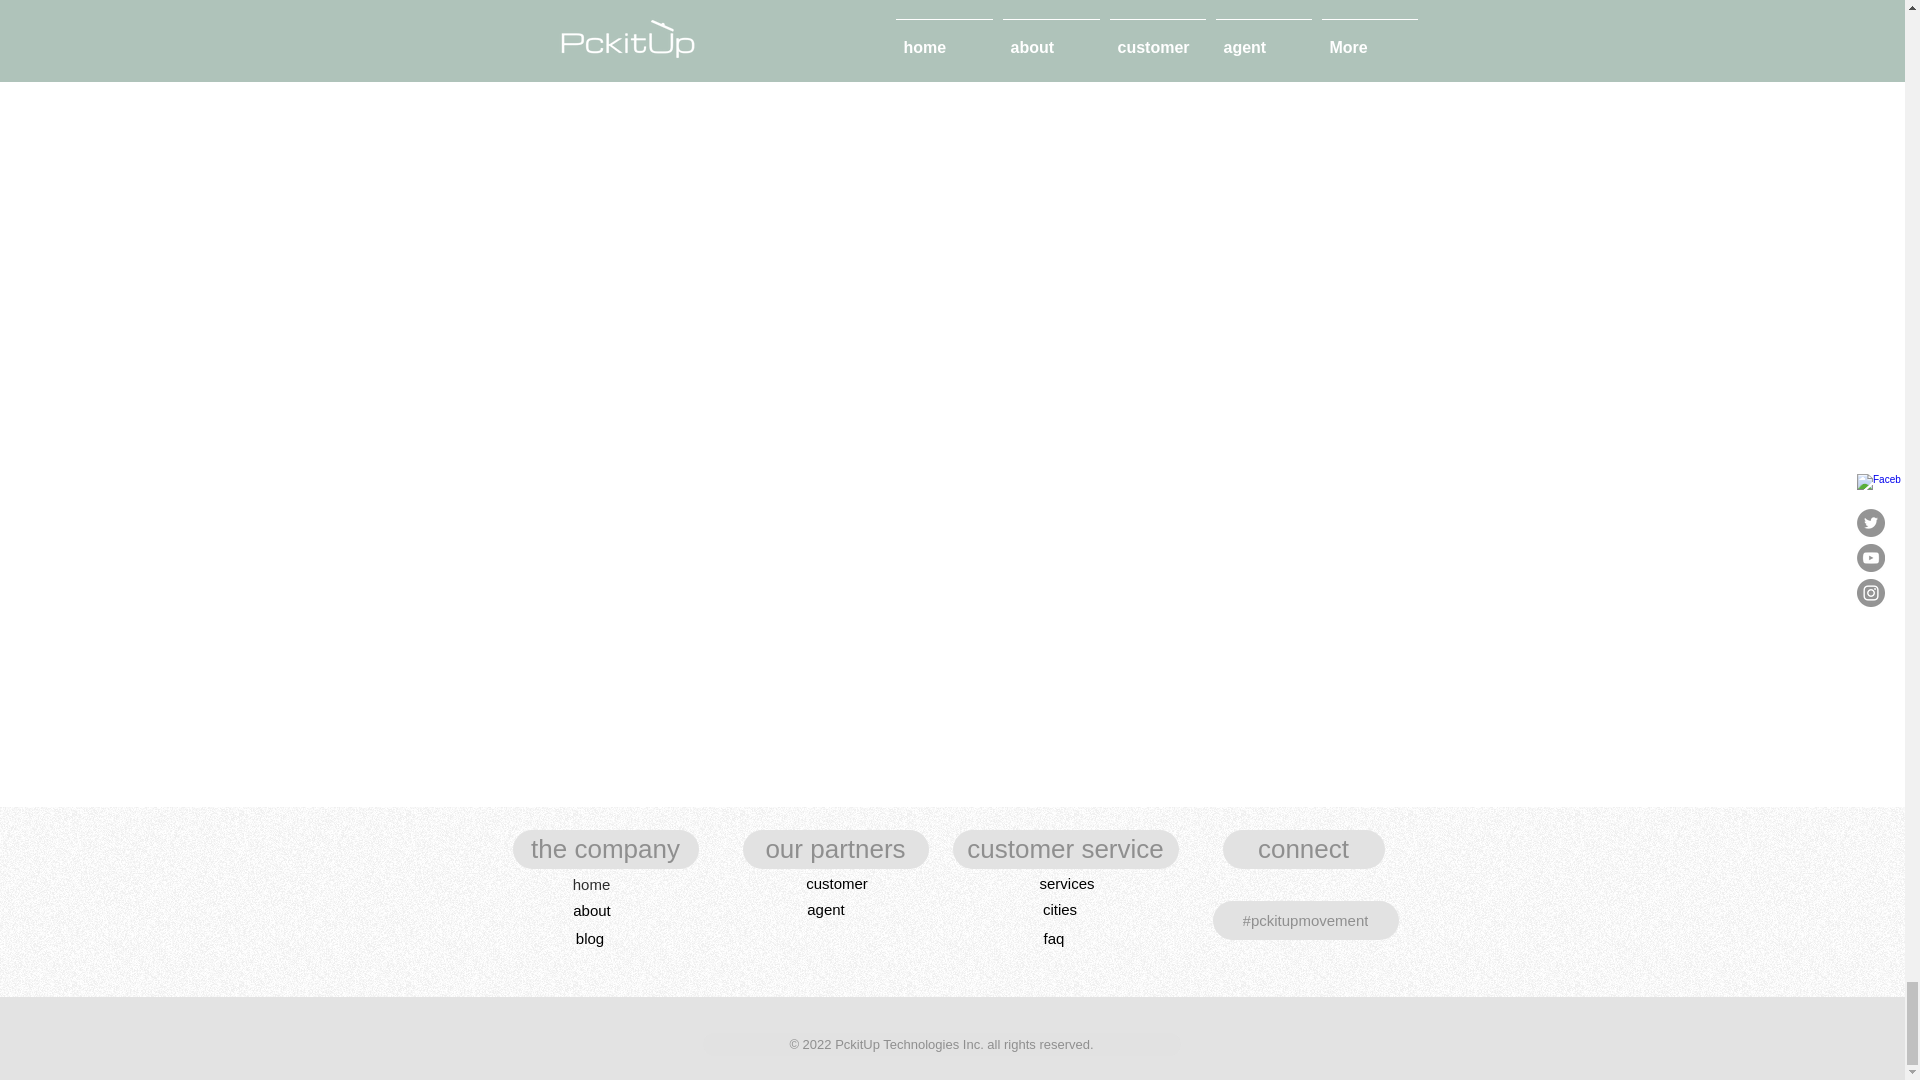  I want to click on our partners, so click(834, 850).